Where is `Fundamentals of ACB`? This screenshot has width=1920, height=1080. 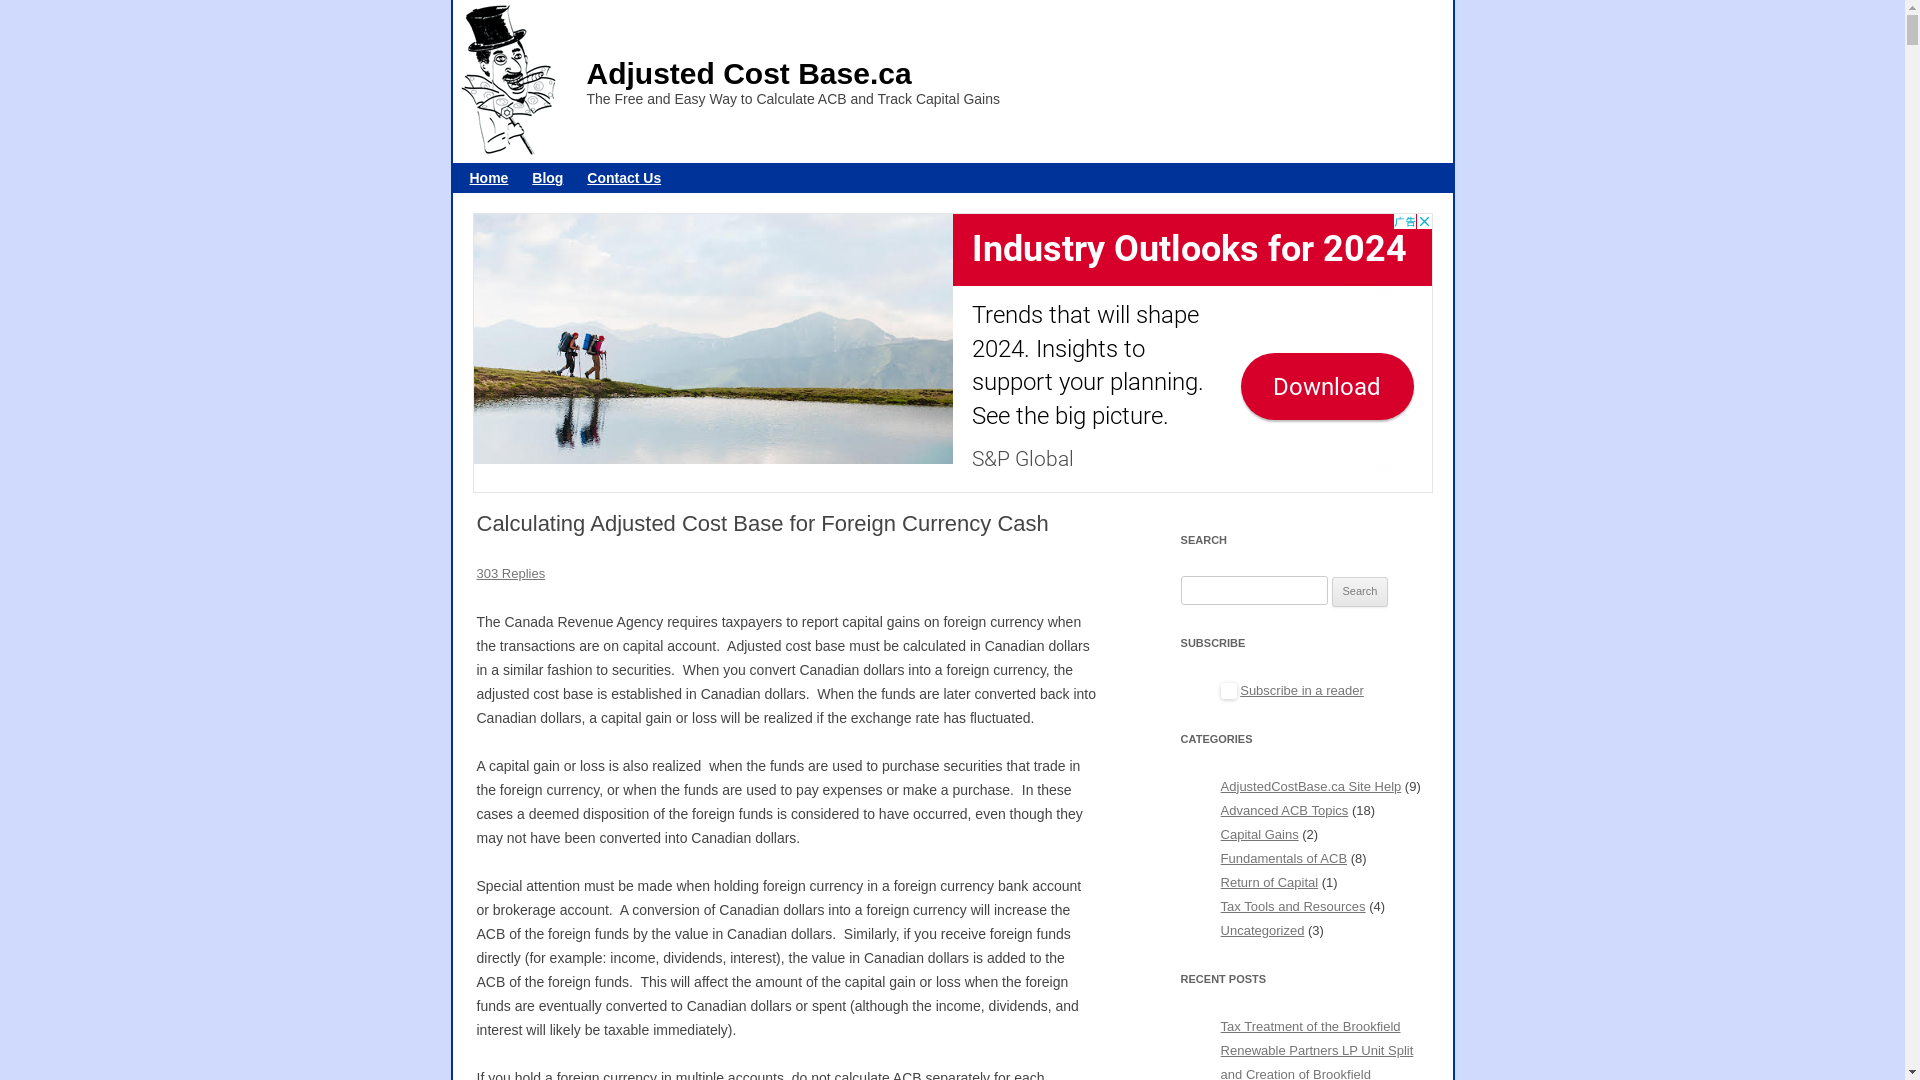 Fundamentals of ACB is located at coordinates (1284, 858).